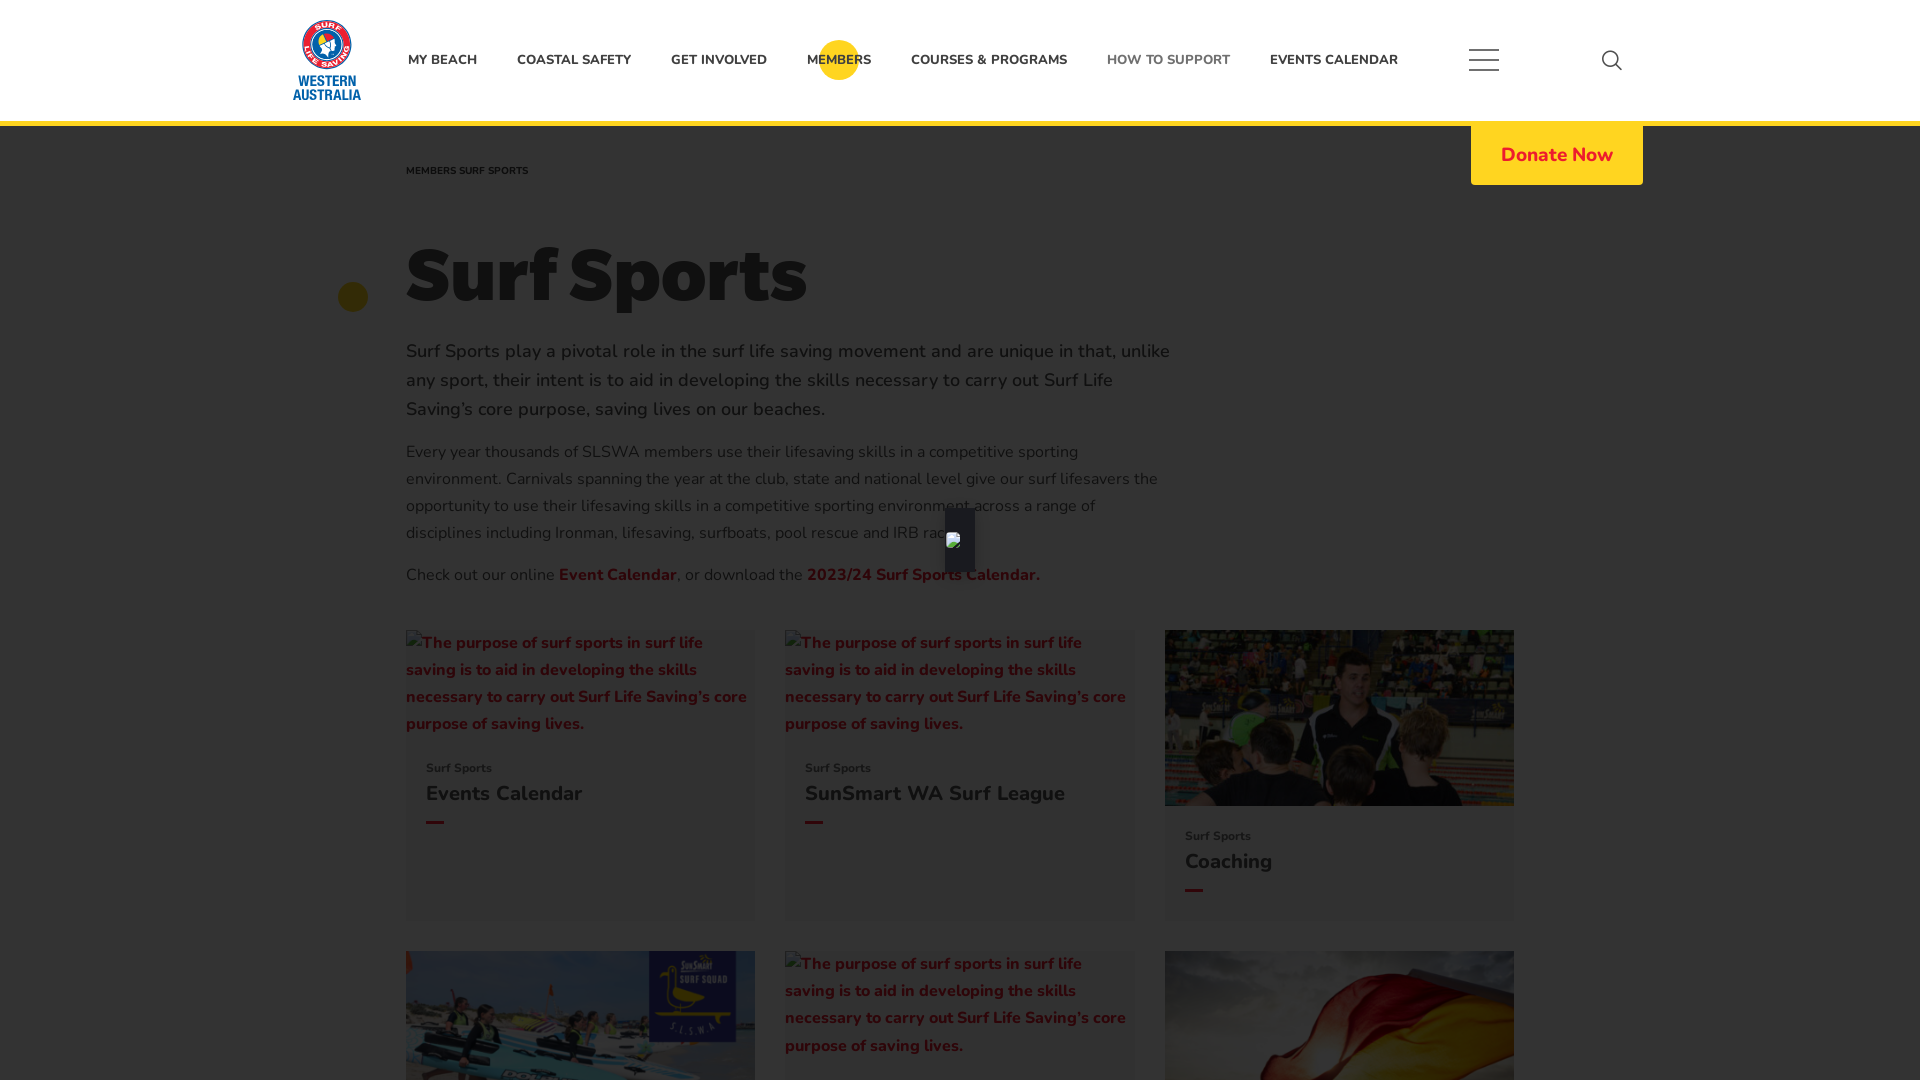 This screenshot has width=1920, height=1080. What do you see at coordinates (580, 776) in the screenshot?
I see `Surf Sports
Events Calendar` at bounding box center [580, 776].